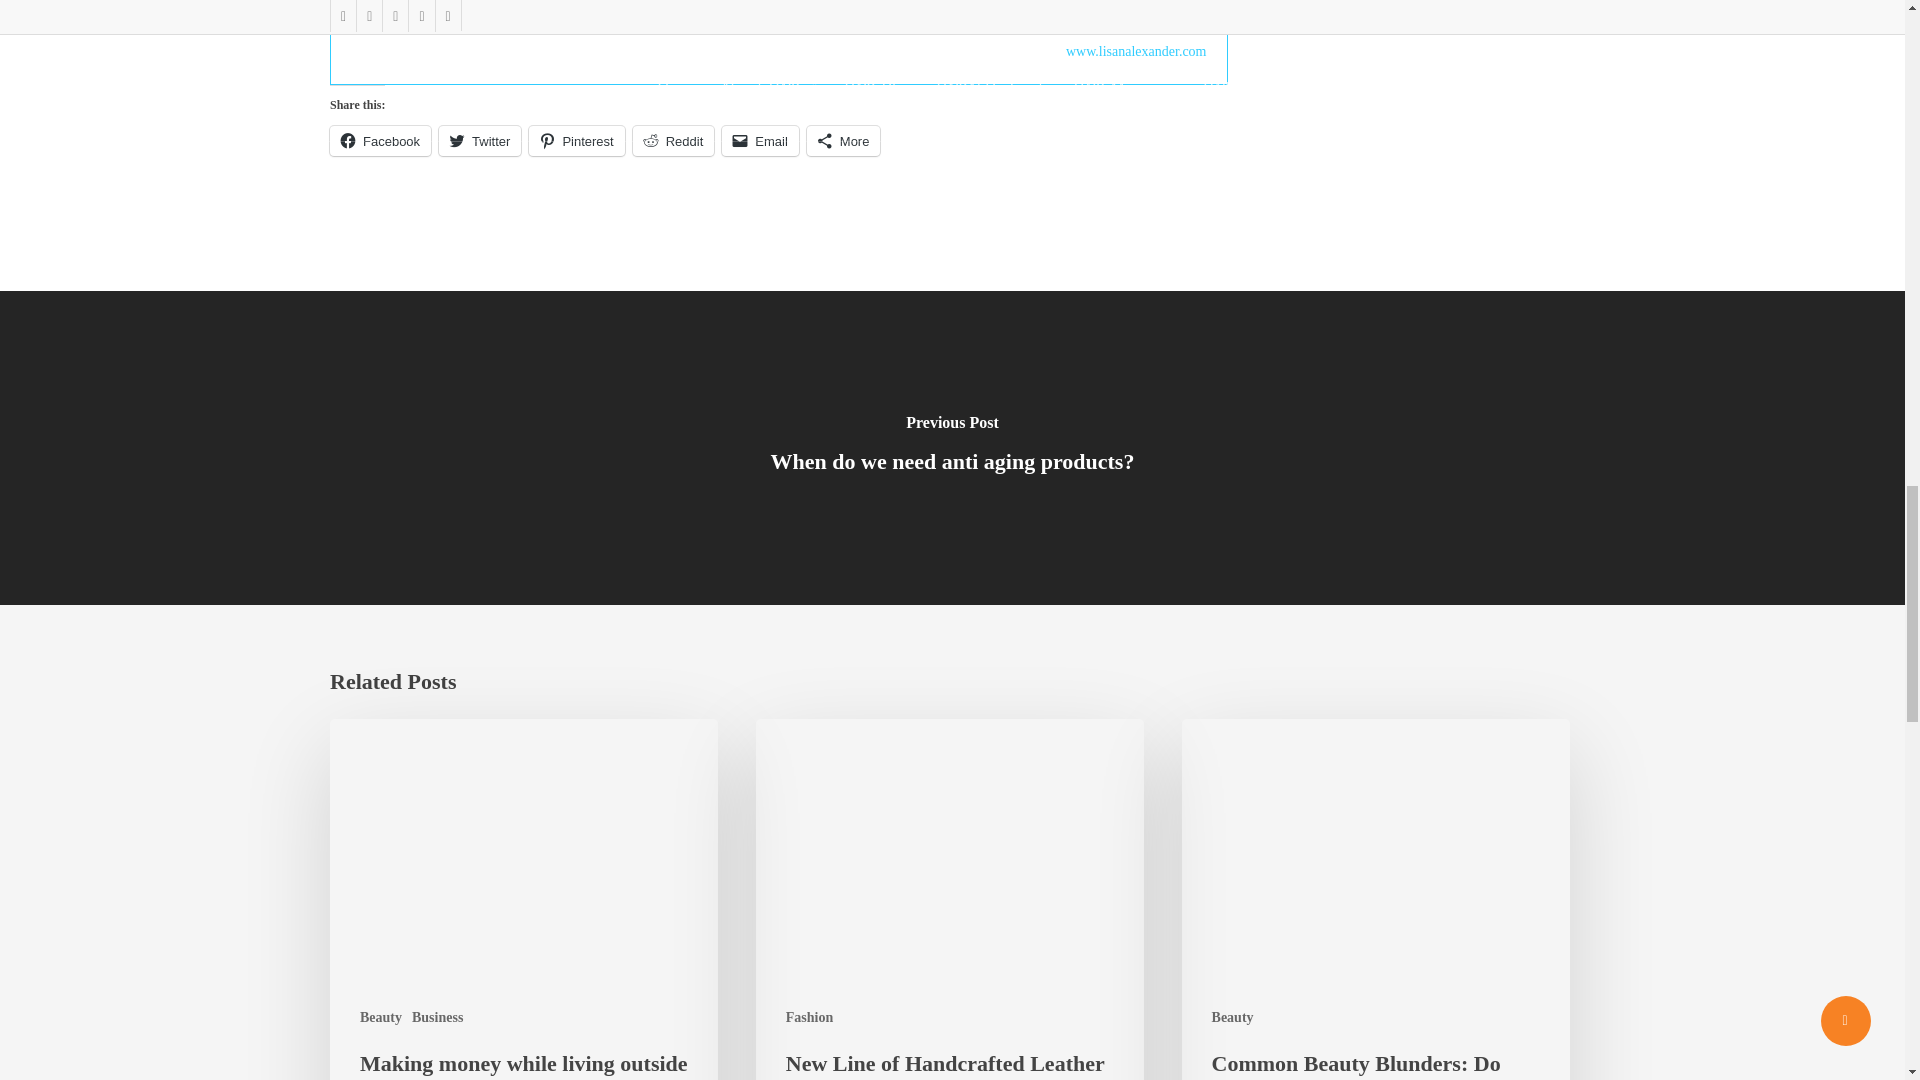  What do you see at coordinates (480, 140) in the screenshot?
I see `Click to share on Twitter` at bounding box center [480, 140].